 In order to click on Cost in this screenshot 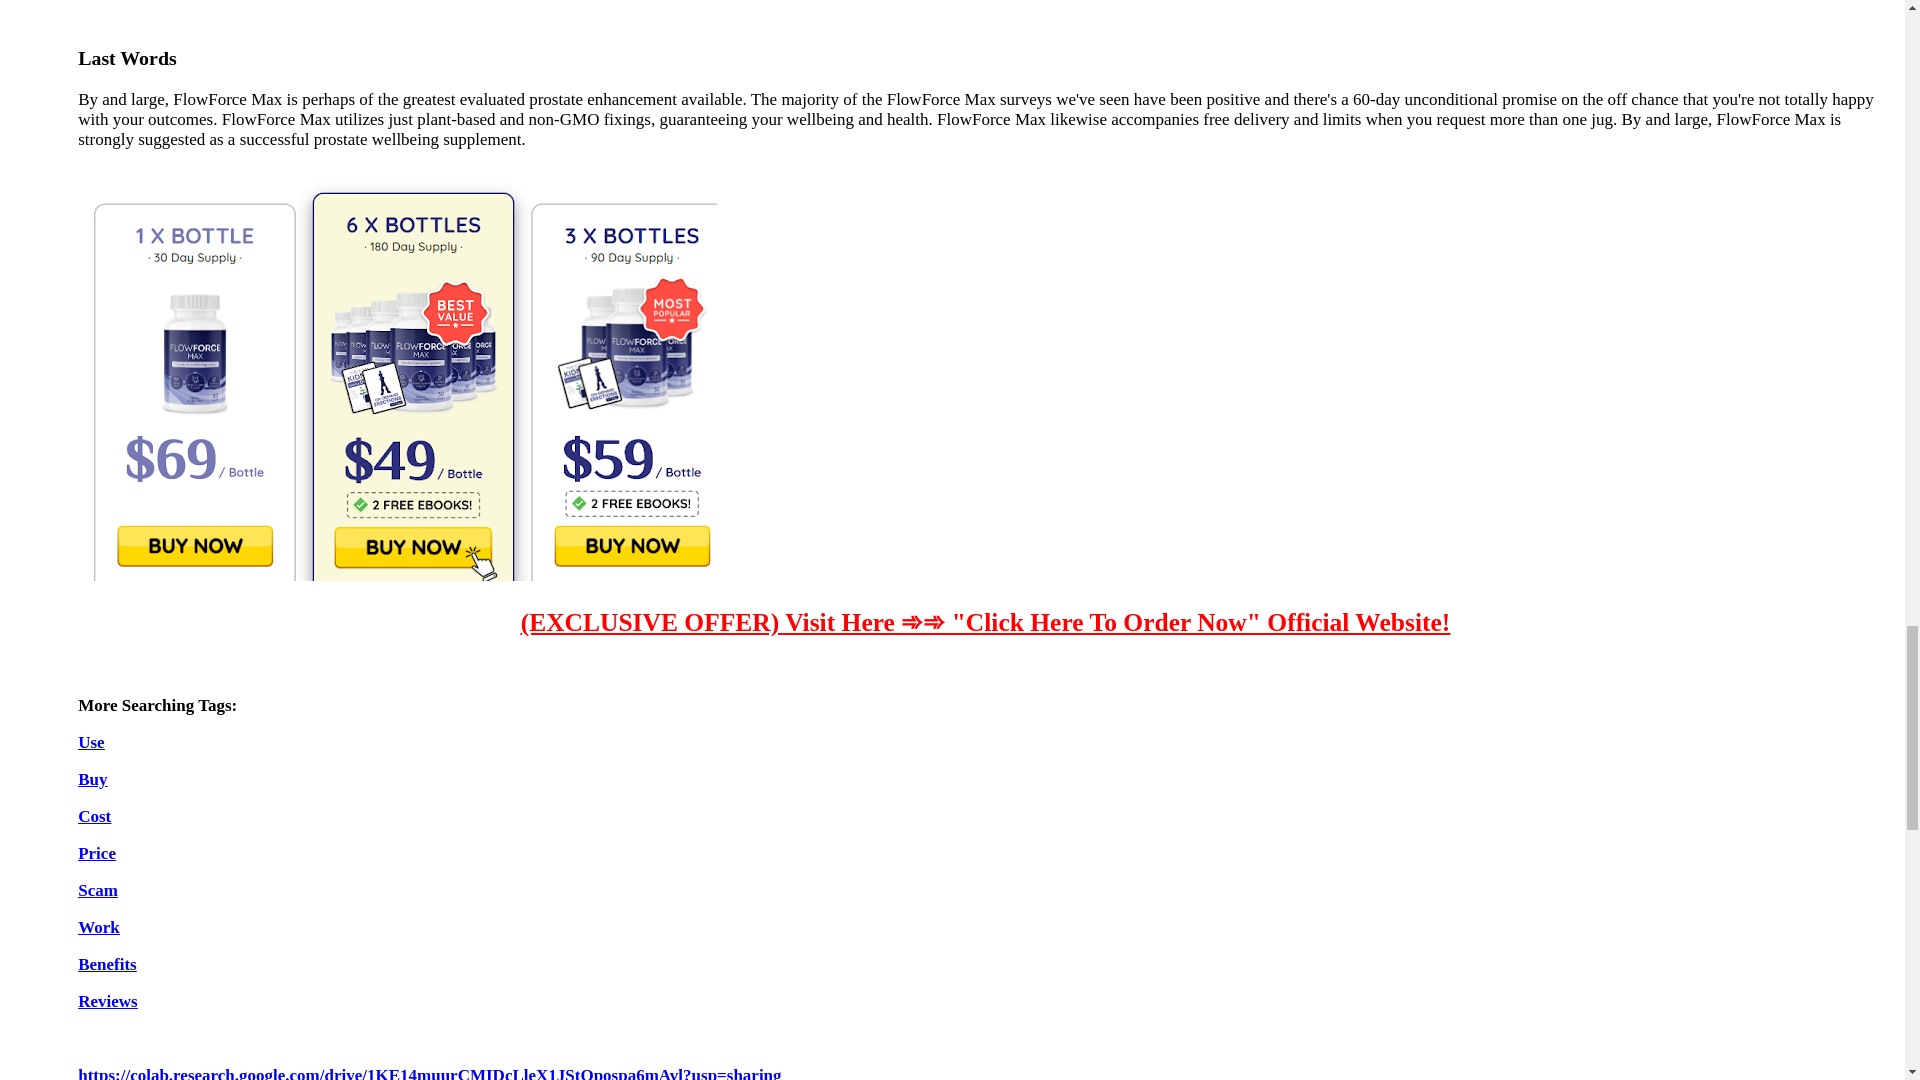, I will do `click(94, 816)`.